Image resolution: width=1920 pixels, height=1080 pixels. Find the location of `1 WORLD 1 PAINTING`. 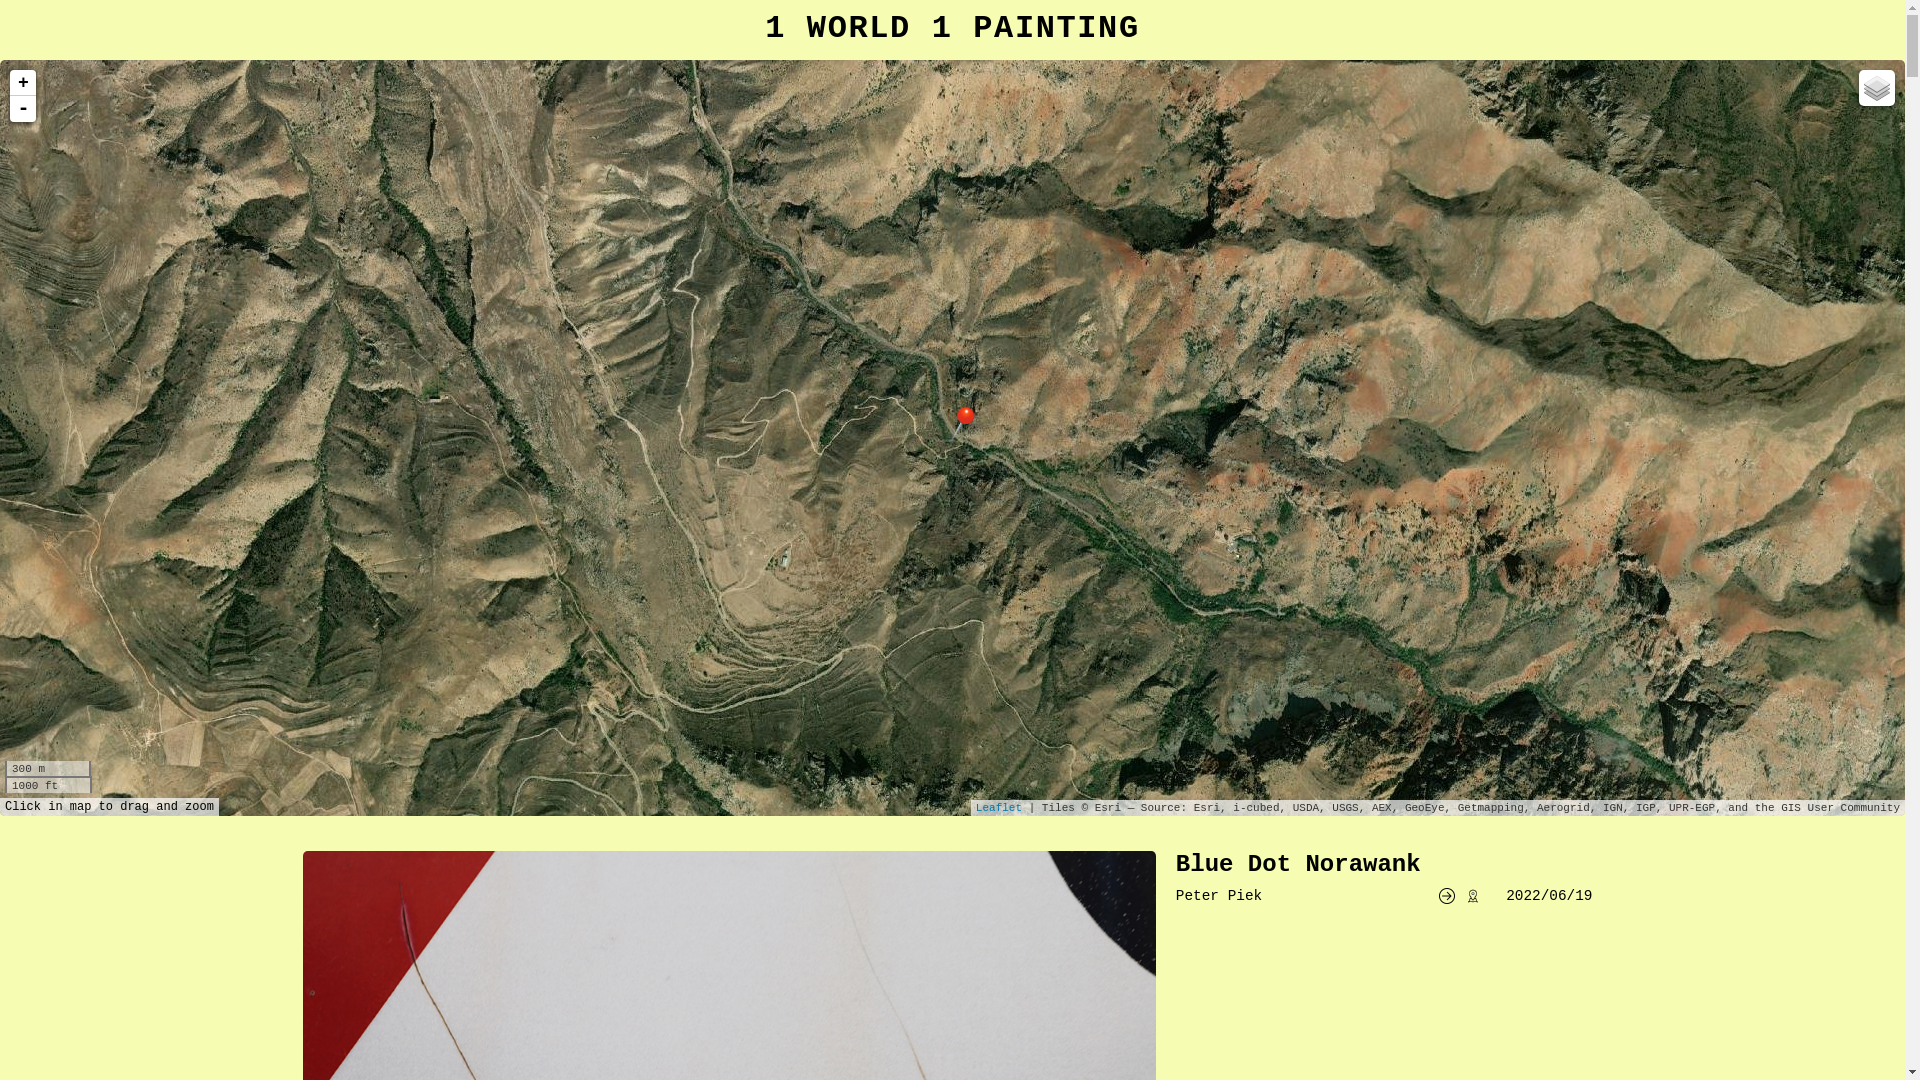

1 WORLD 1 PAINTING is located at coordinates (952, 28).